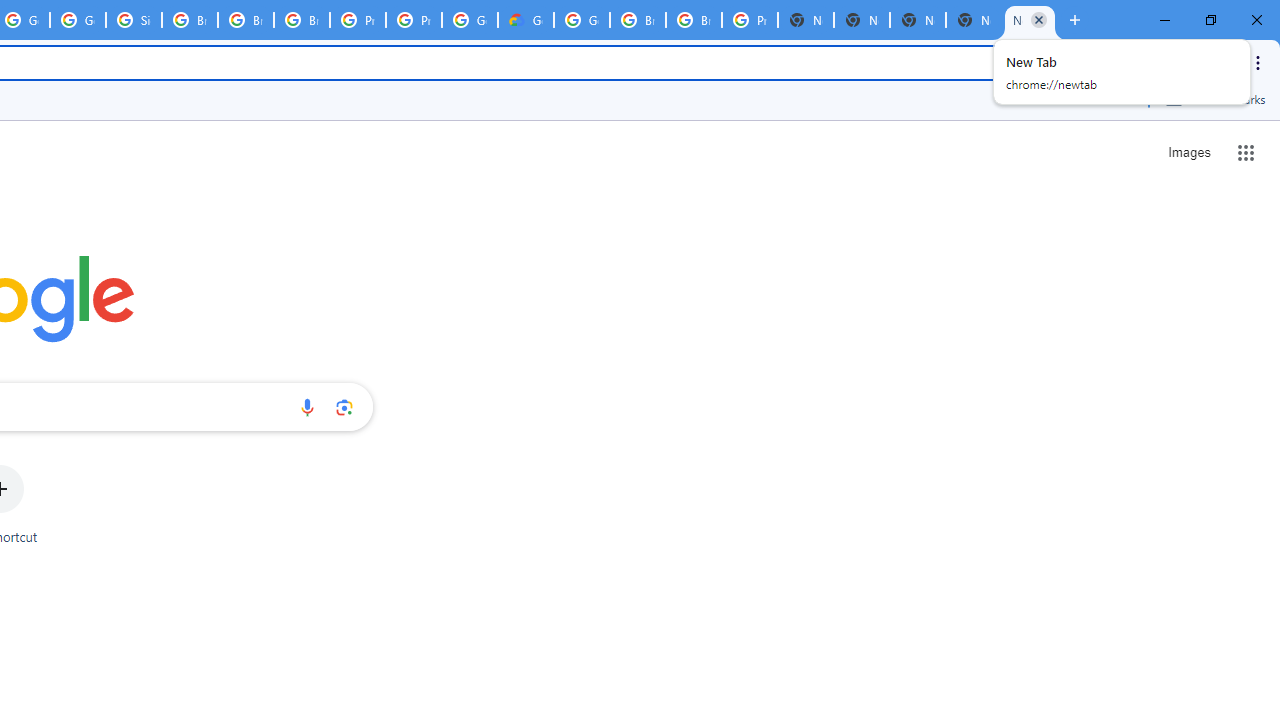 This screenshot has height=720, width=1280. Describe the element at coordinates (974, 20) in the screenshot. I see `New Tab` at that location.